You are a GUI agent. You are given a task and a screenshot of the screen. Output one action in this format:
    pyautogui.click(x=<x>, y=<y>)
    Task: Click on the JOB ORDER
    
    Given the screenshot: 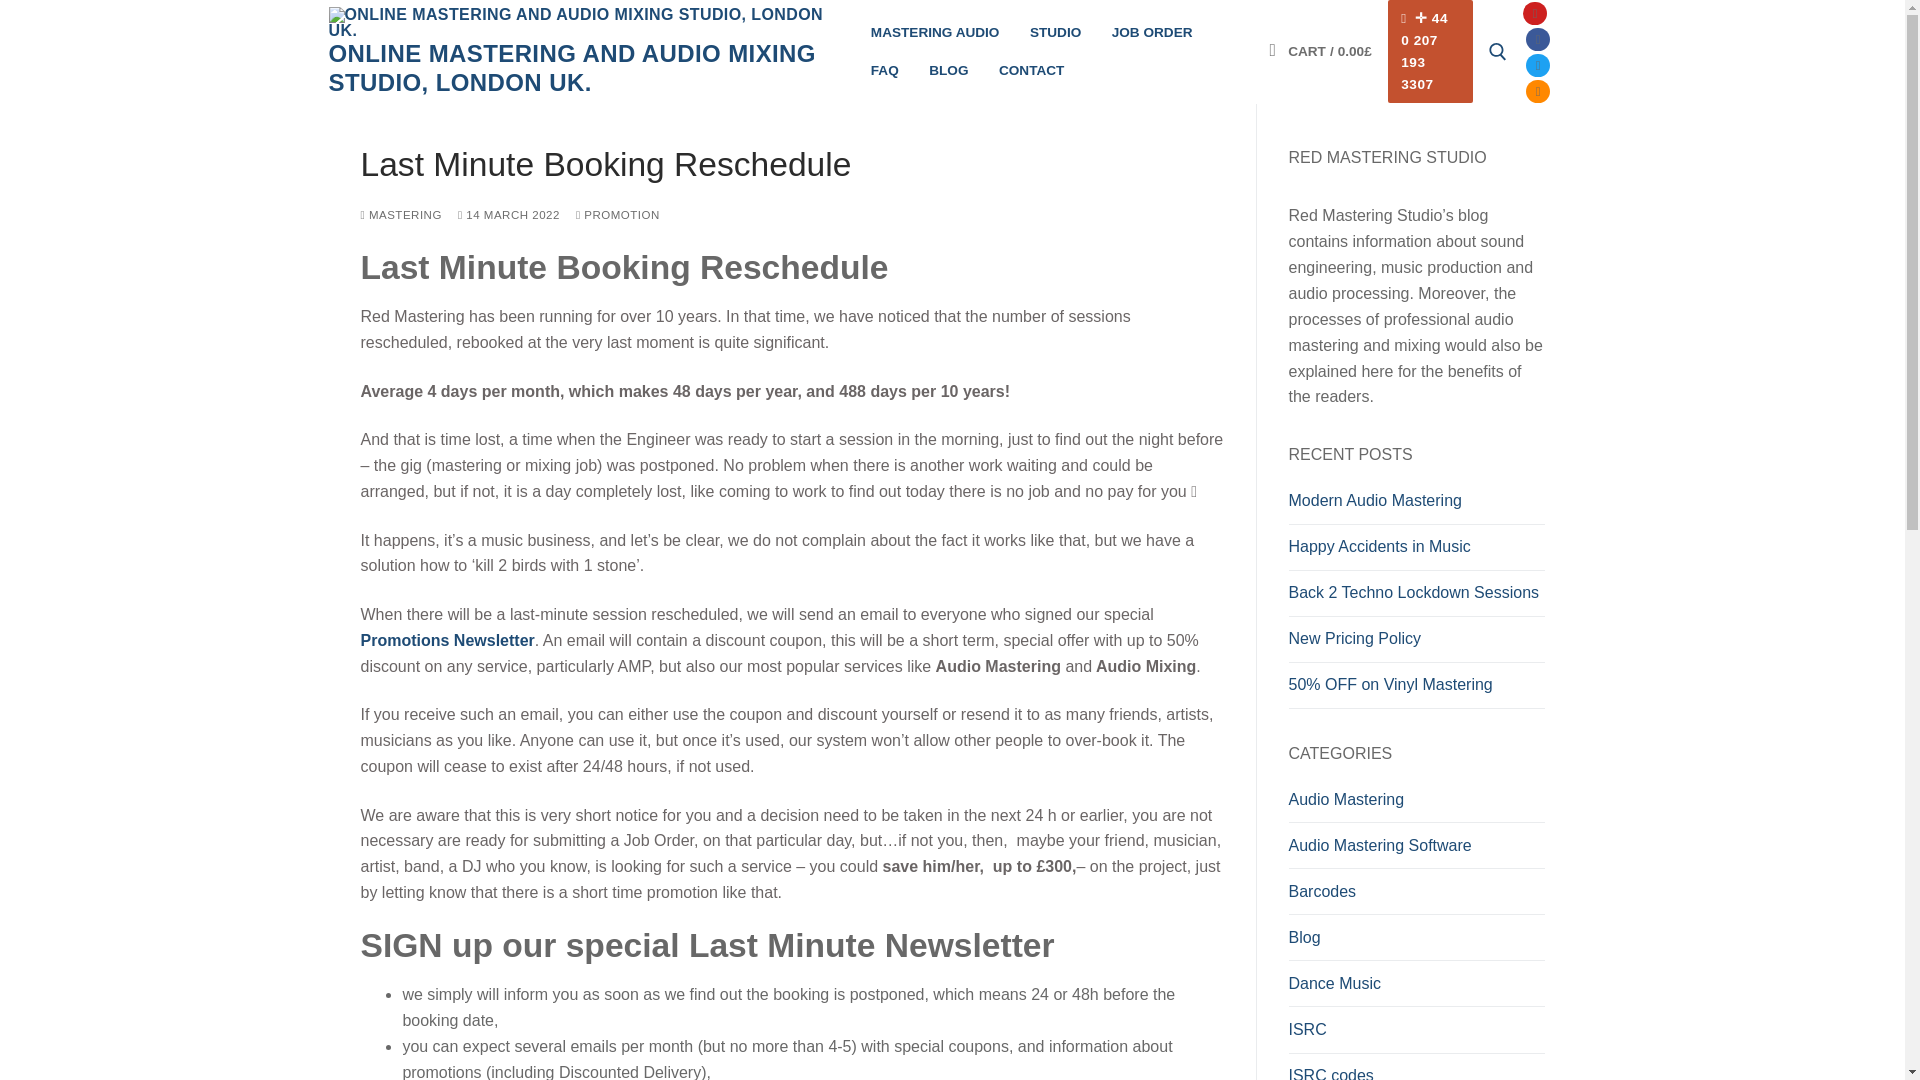 What is the action you would take?
    pyautogui.click(x=1152, y=32)
    